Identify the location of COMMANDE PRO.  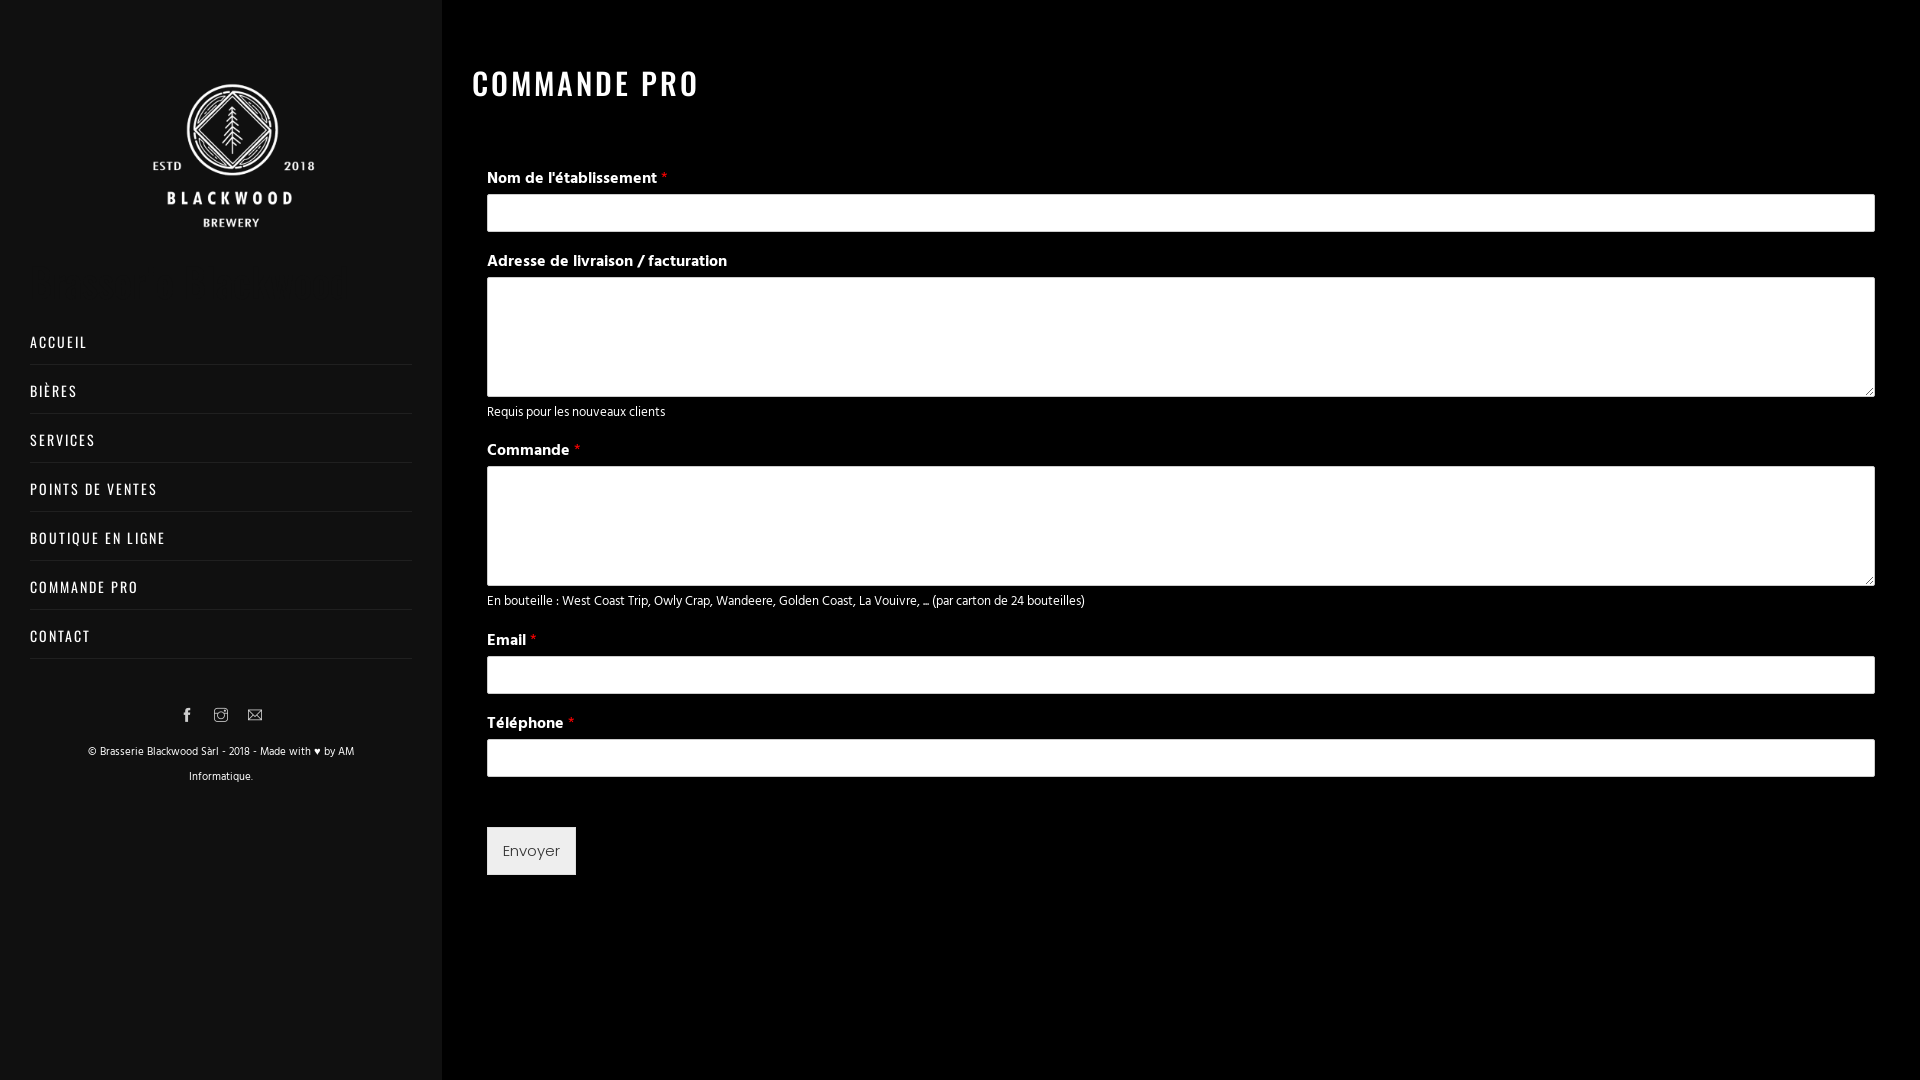
(221, 593).